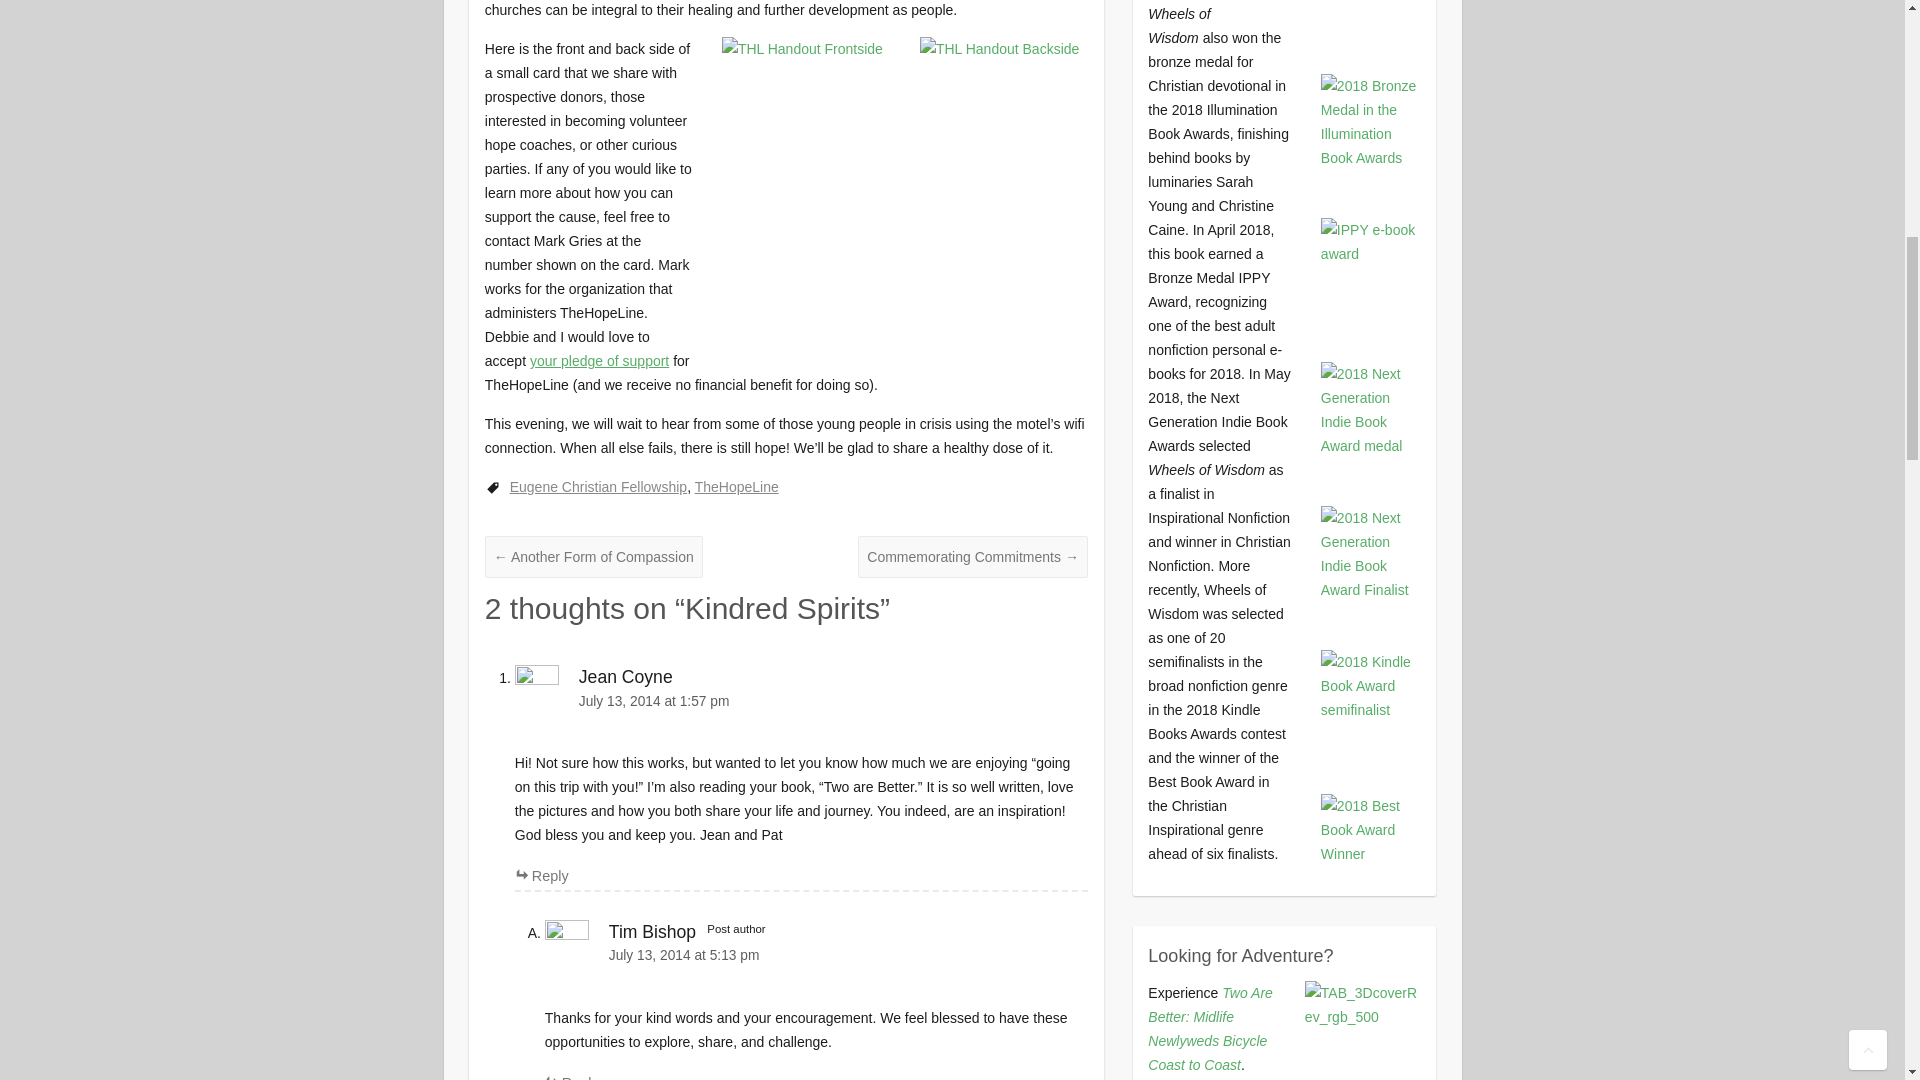 This screenshot has height=1080, width=1920. Describe the element at coordinates (801, 701) in the screenshot. I see `July 13, 2014 at 1:57 pm` at that location.